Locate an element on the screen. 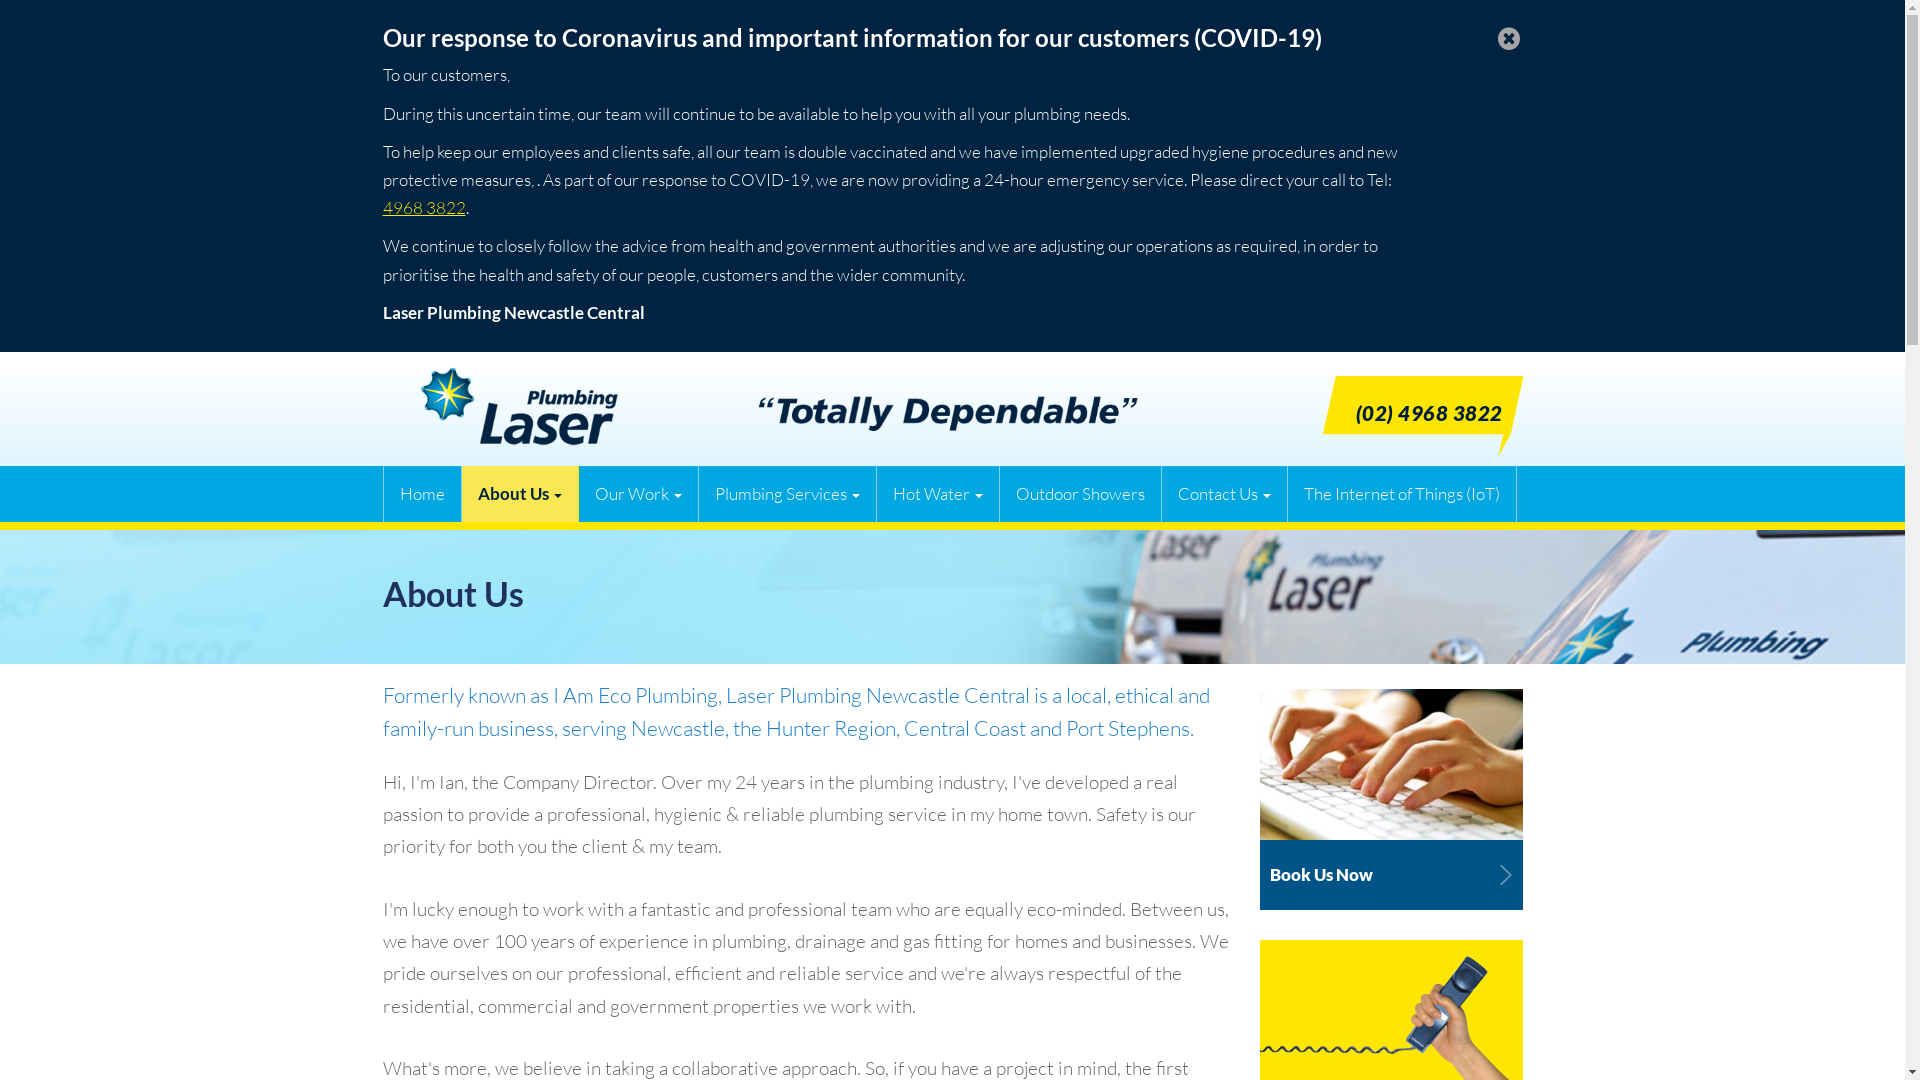 The width and height of the screenshot is (1920, 1080). Plumbing Services is located at coordinates (787, 494).